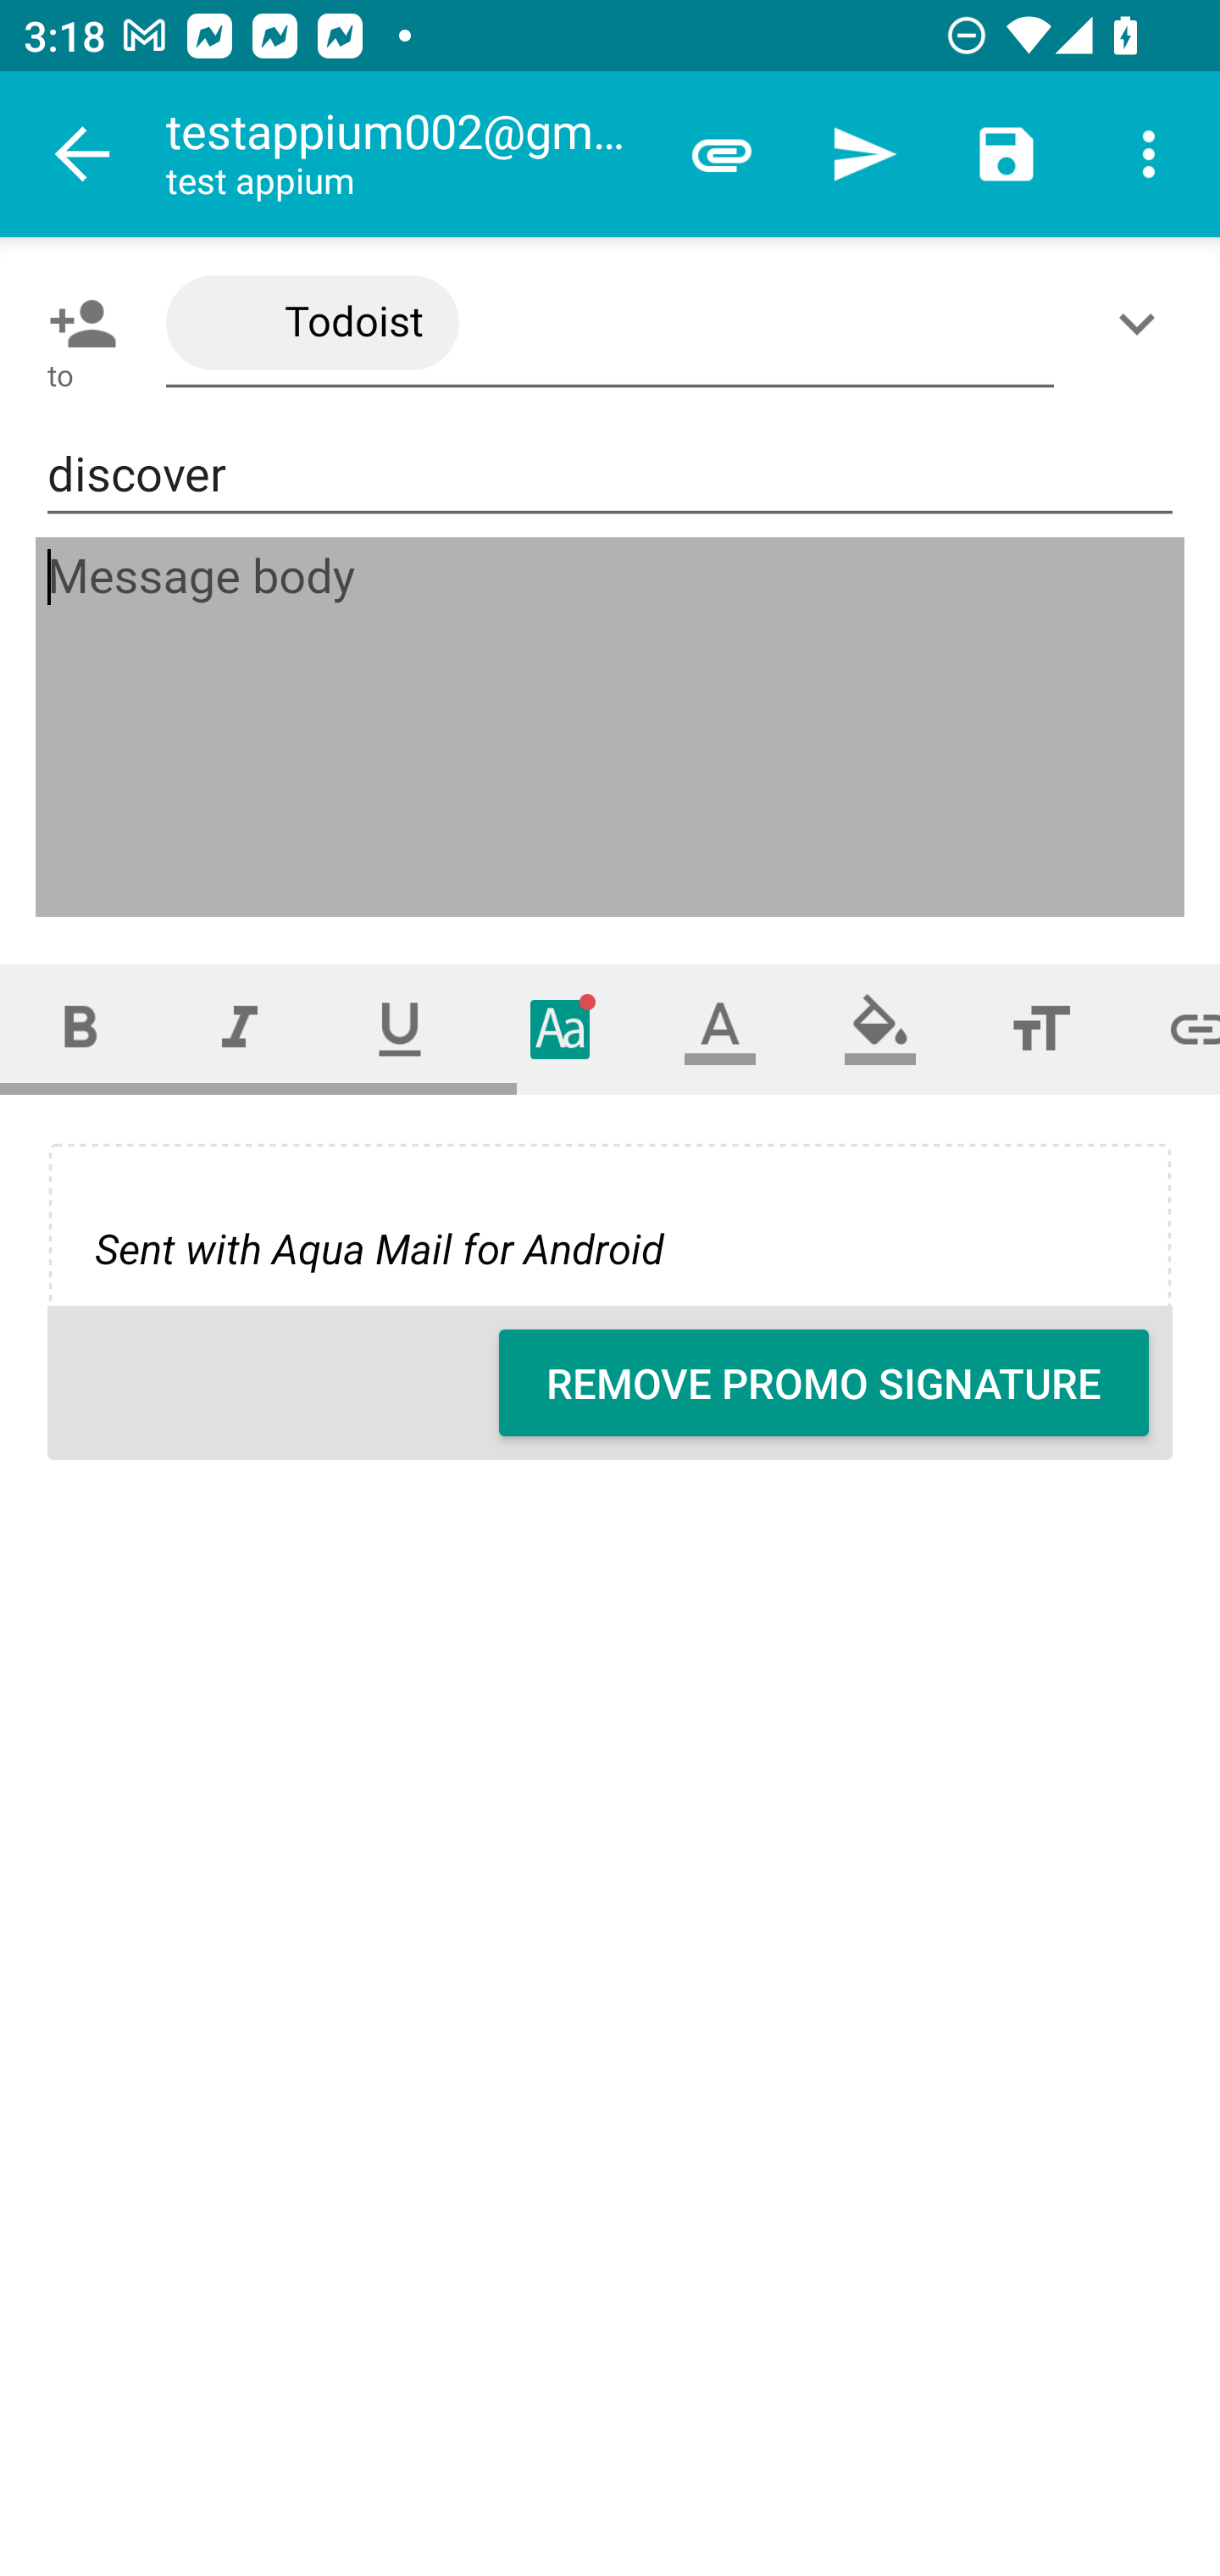 Image resolution: width=1220 pixels, height=2576 pixels. I want to click on Todoist <no-reply@todoist.com>, , so click(610, 324).